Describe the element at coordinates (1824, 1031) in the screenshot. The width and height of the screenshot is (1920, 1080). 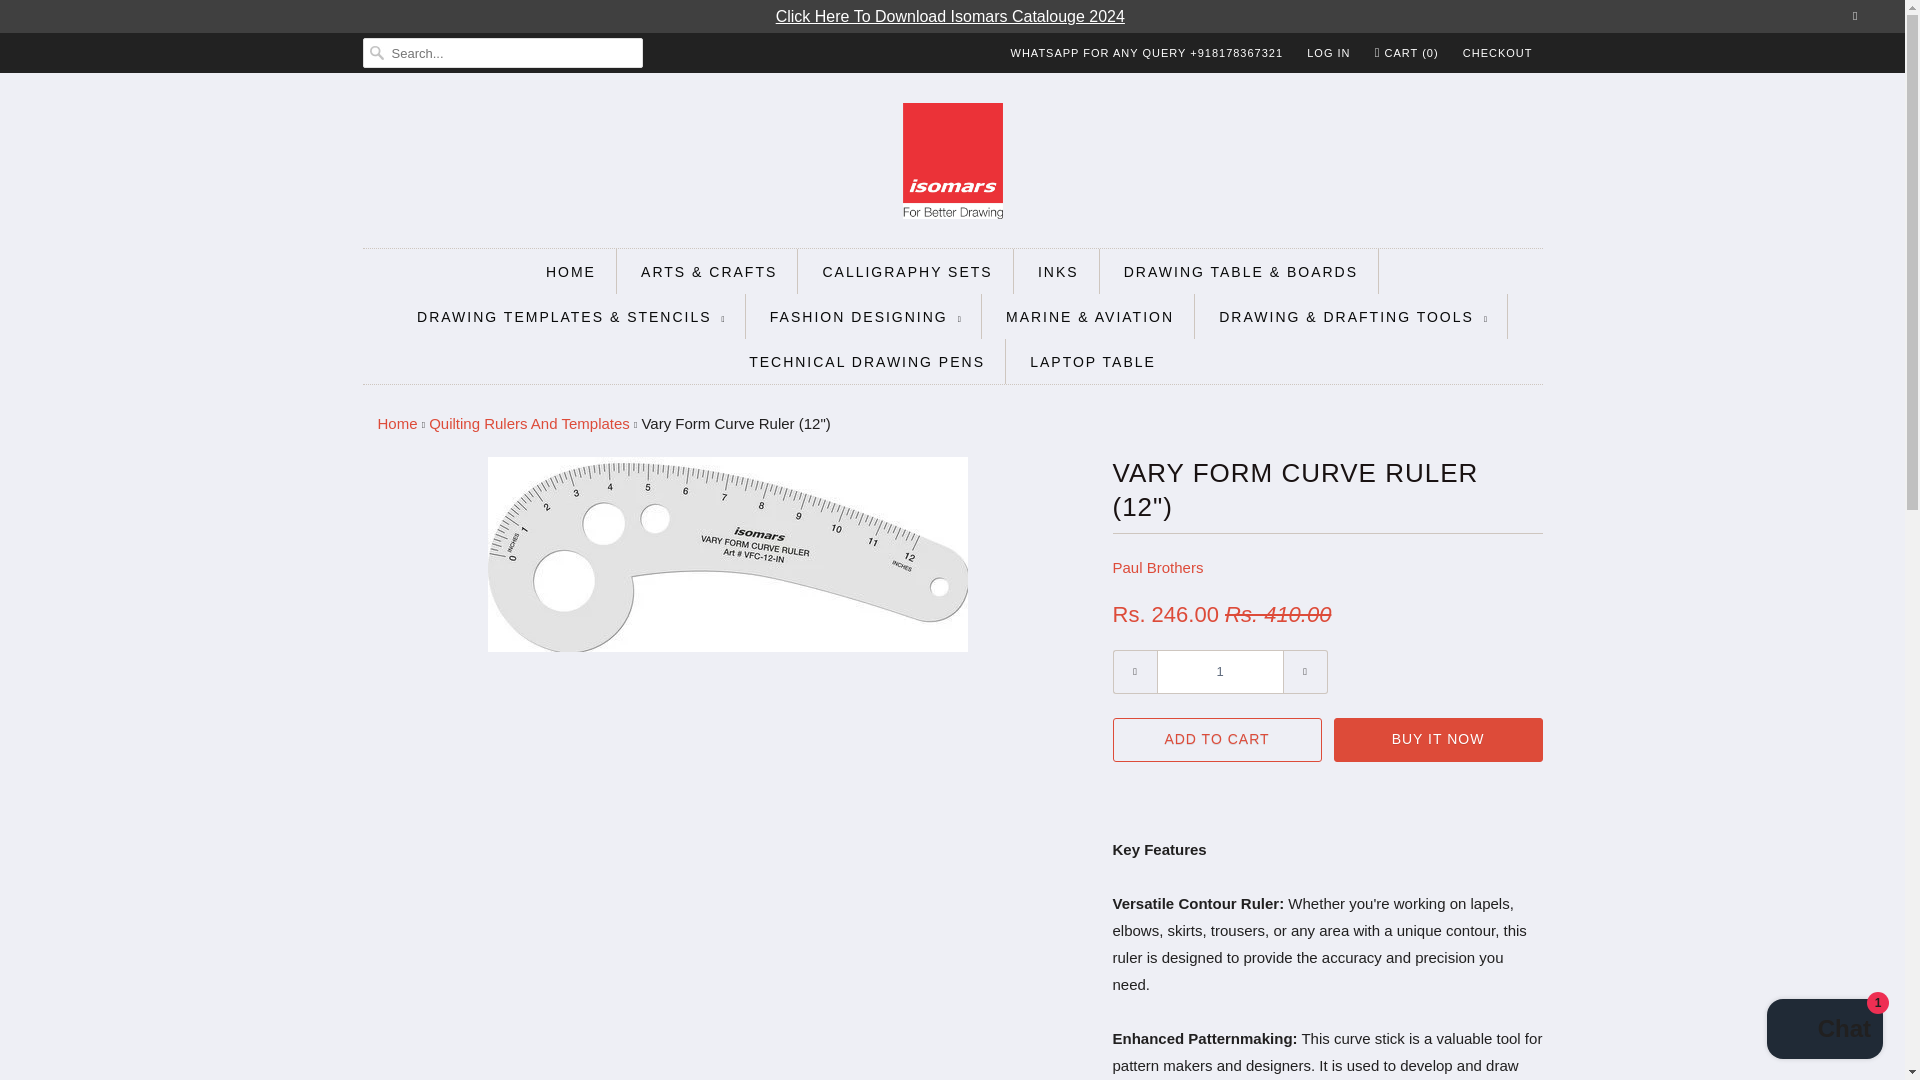
I see `Shopify online store chat` at that location.